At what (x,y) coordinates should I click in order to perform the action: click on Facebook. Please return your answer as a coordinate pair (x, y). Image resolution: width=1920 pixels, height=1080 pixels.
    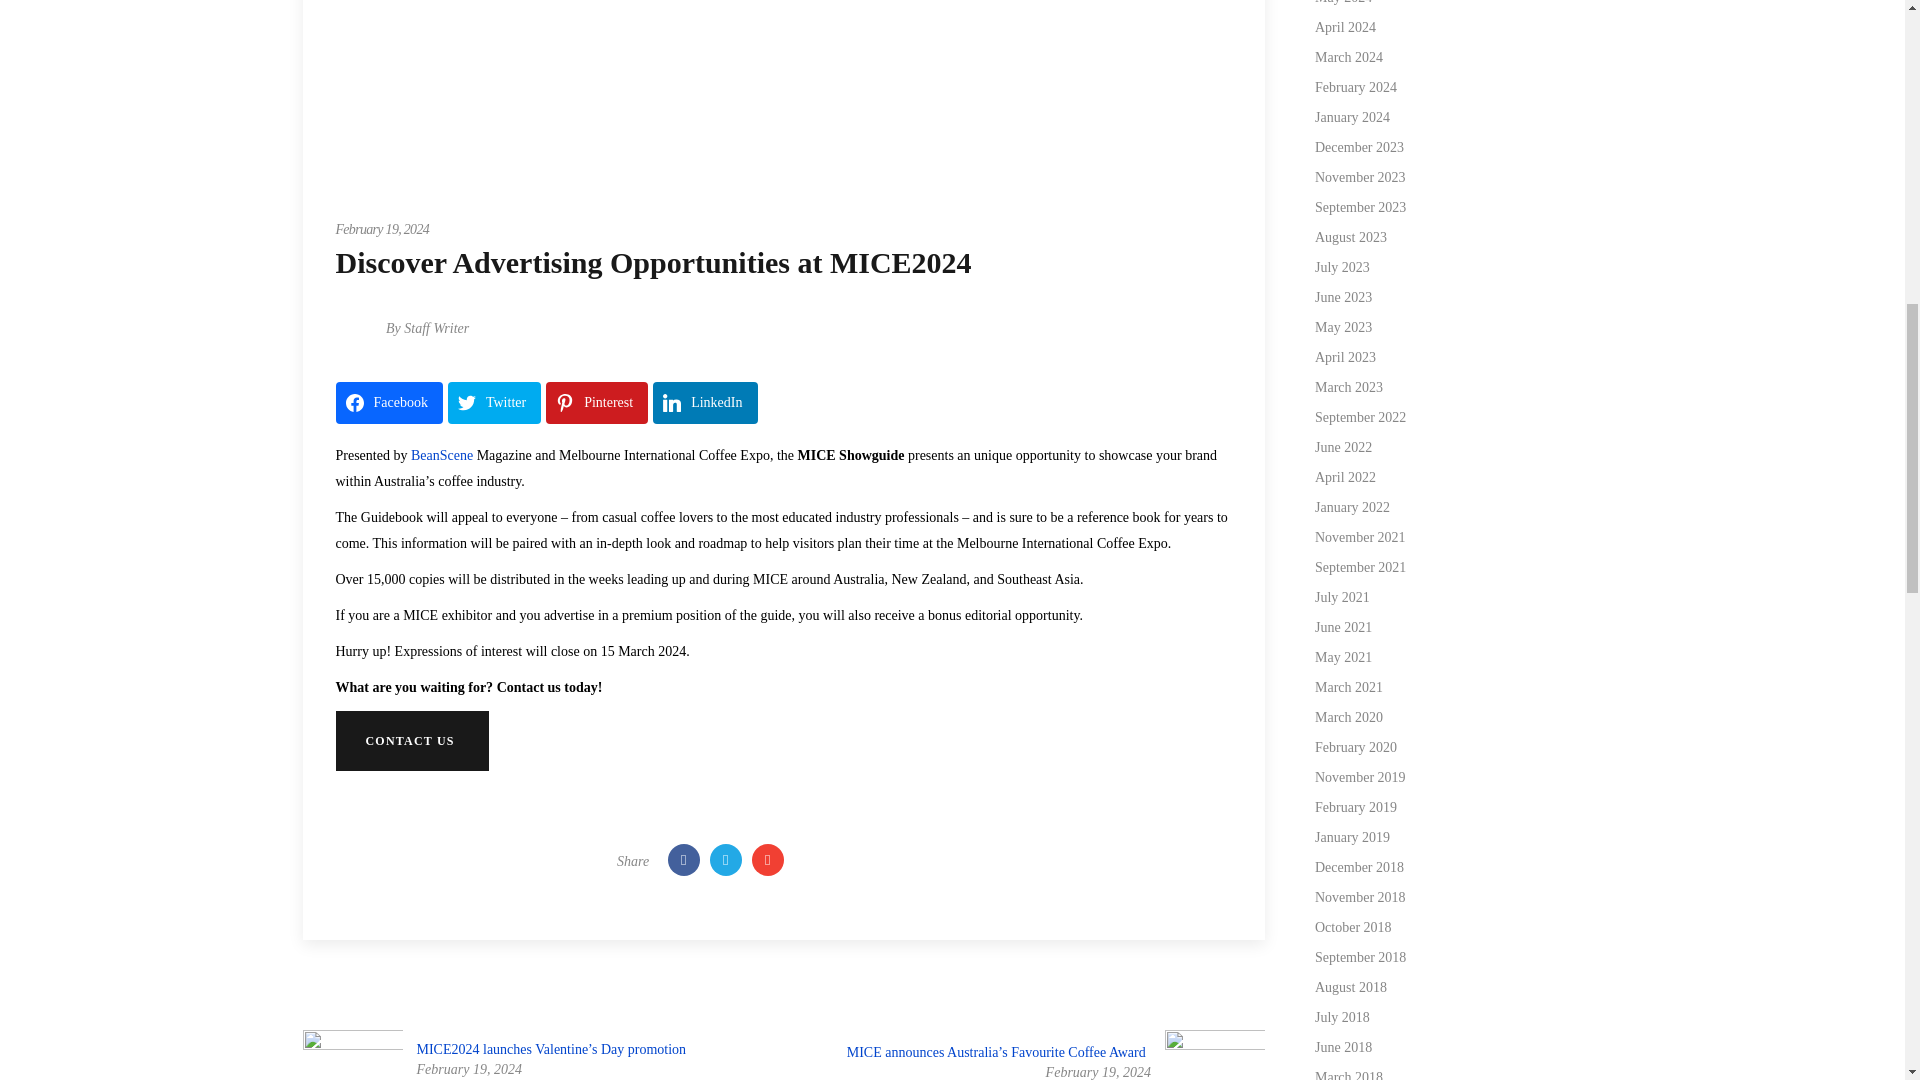
    Looking at the image, I should click on (390, 403).